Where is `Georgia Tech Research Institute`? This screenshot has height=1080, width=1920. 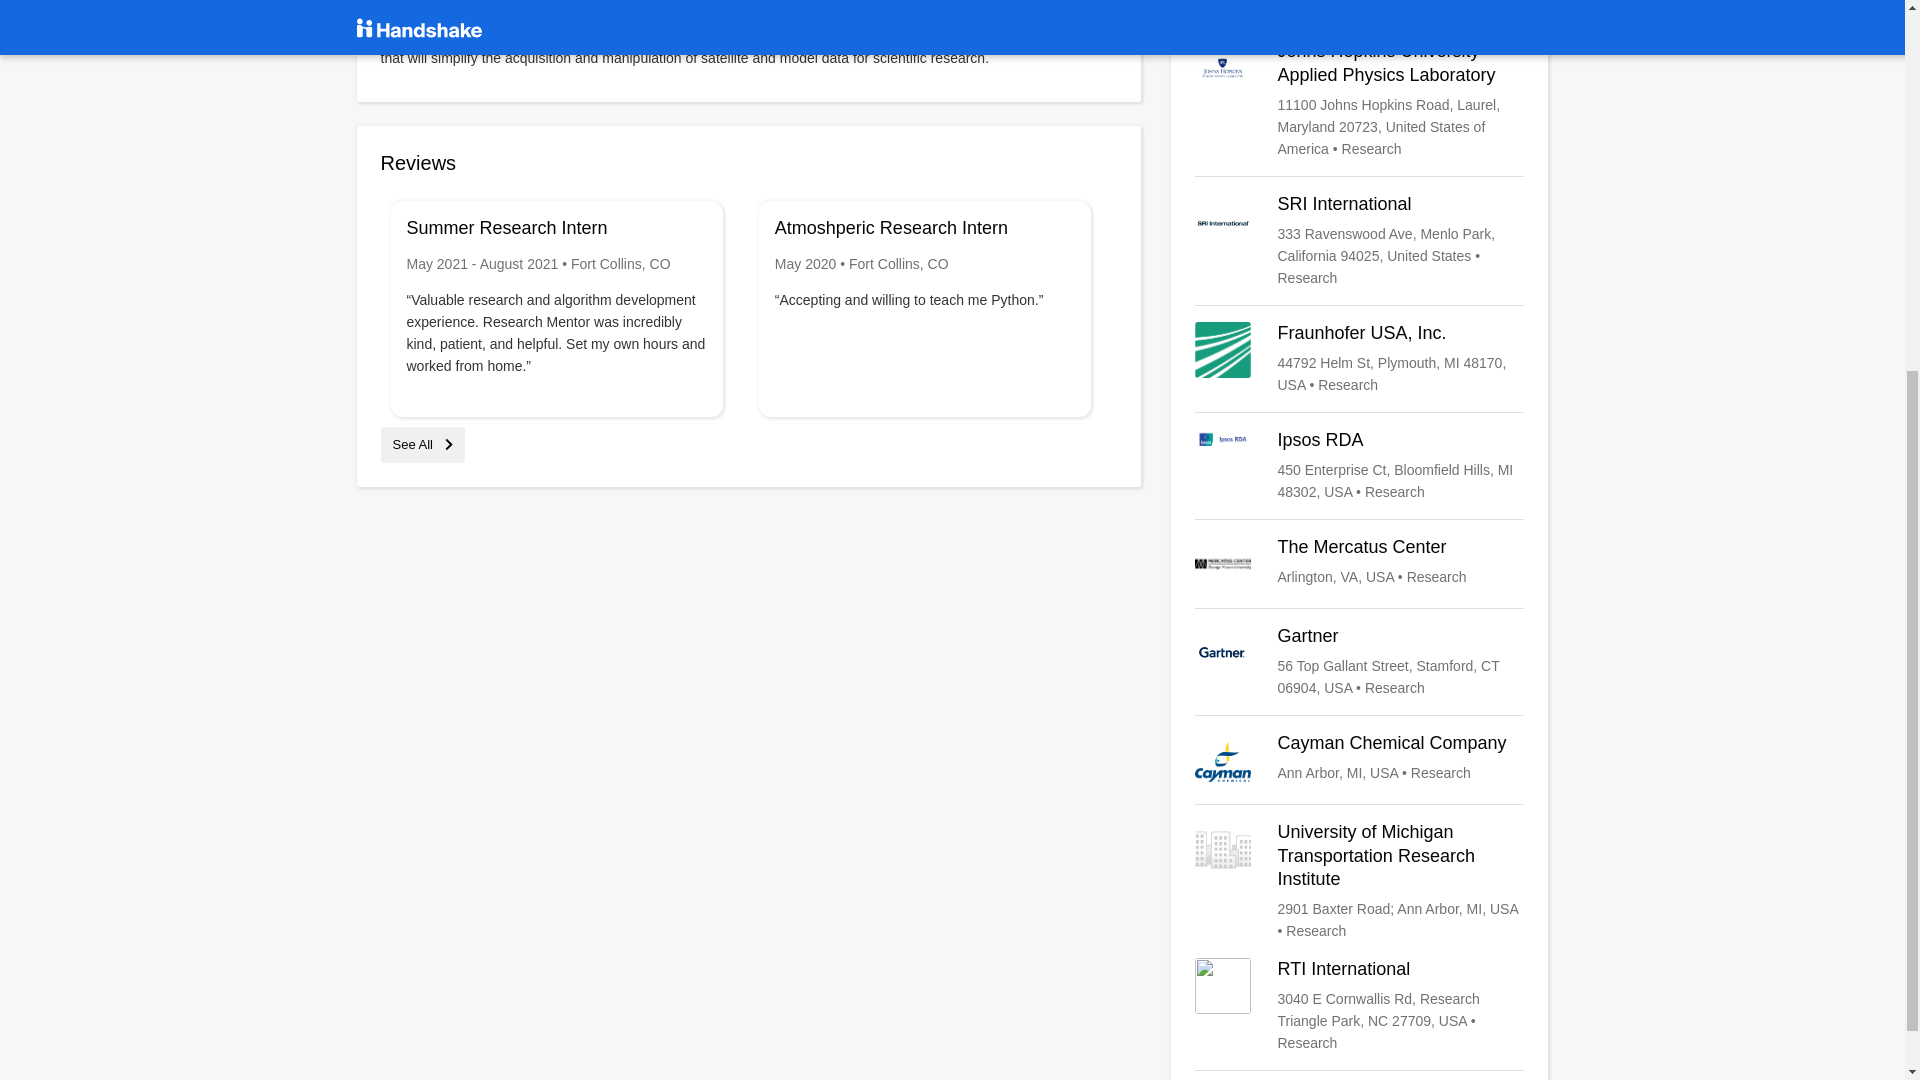 Georgia Tech Research Institute is located at coordinates (1359, 3).